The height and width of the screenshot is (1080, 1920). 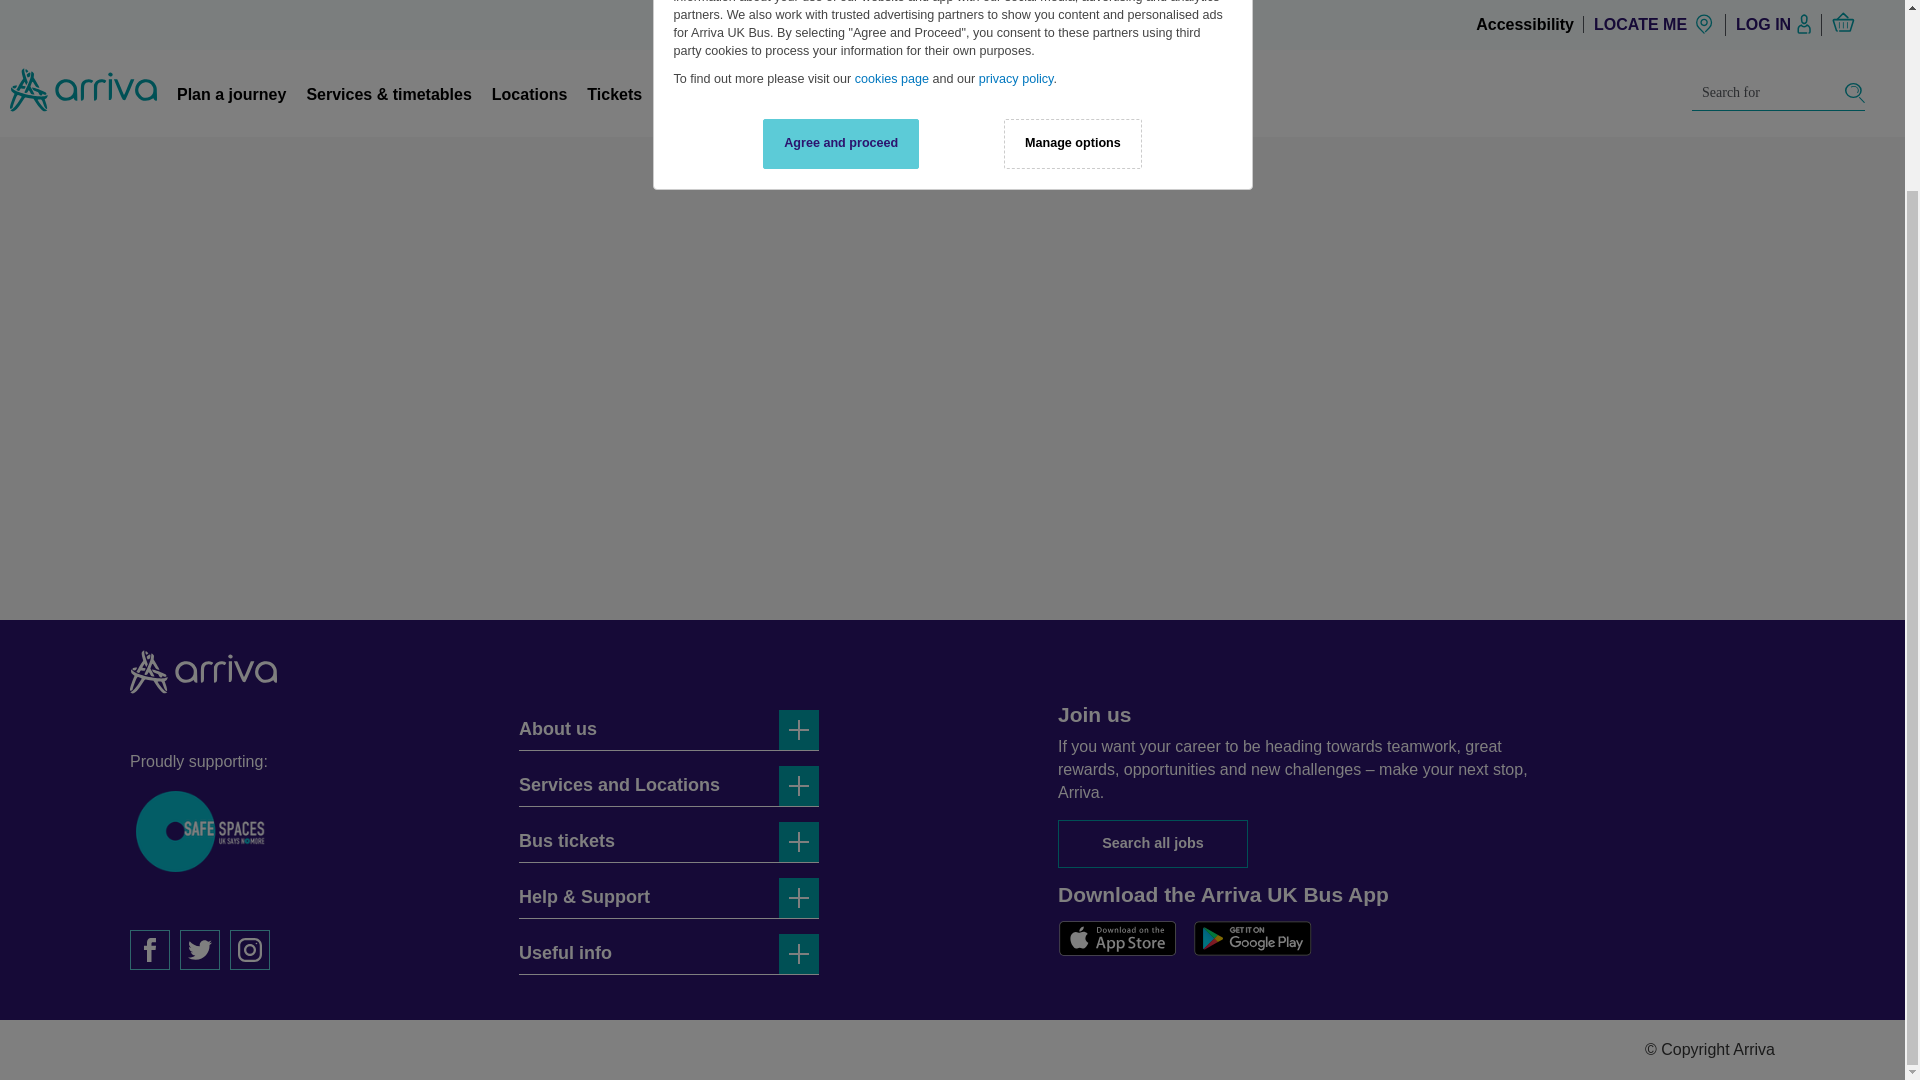 What do you see at coordinates (799, 954) in the screenshot?
I see `Expand` at bounding box center [799, 954].